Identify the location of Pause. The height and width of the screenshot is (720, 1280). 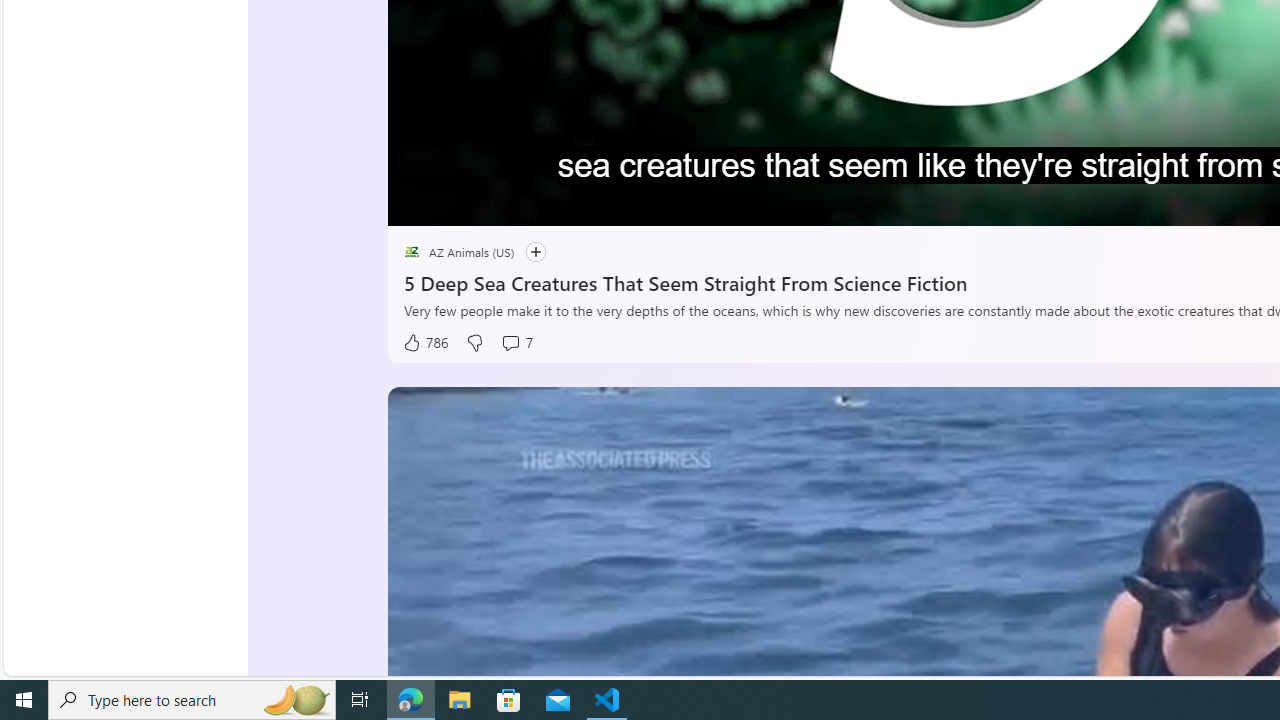
(418, 203).